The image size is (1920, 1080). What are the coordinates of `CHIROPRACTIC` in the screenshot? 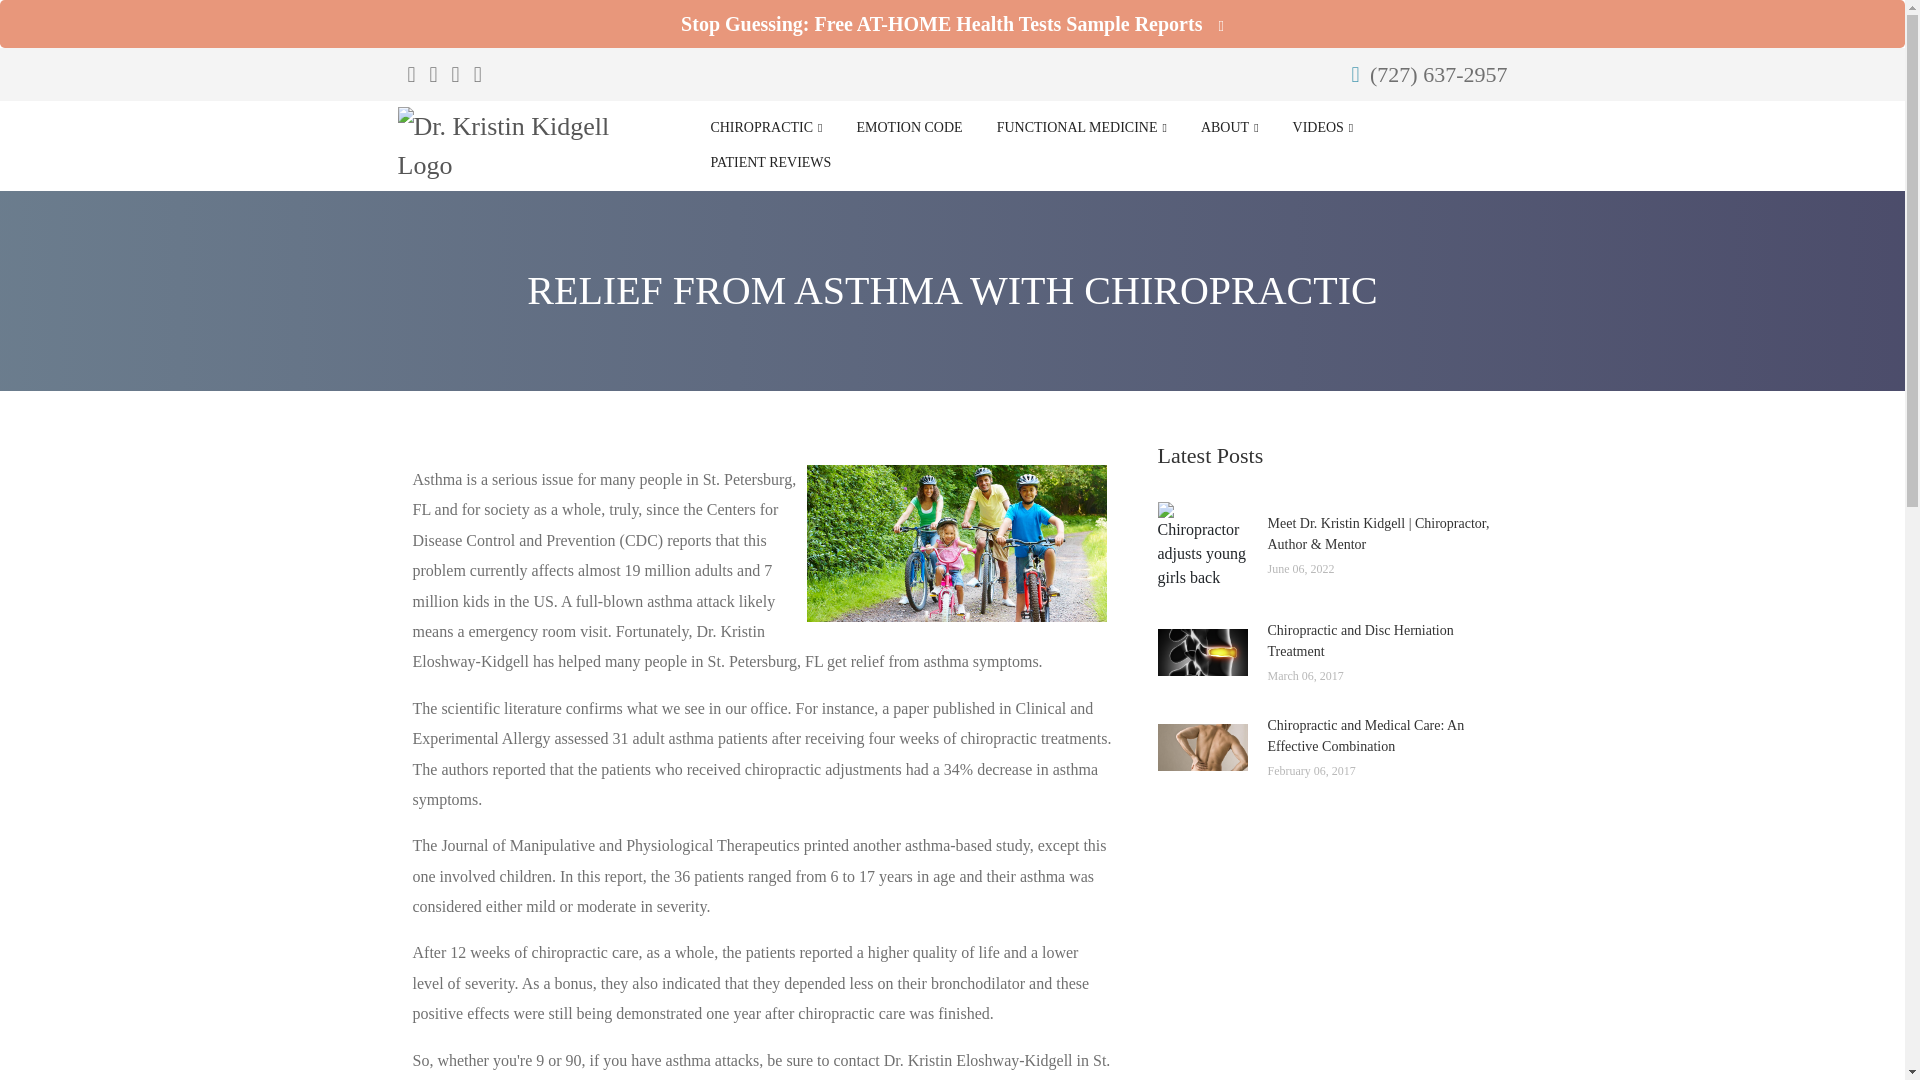 It's located at (766, 128).